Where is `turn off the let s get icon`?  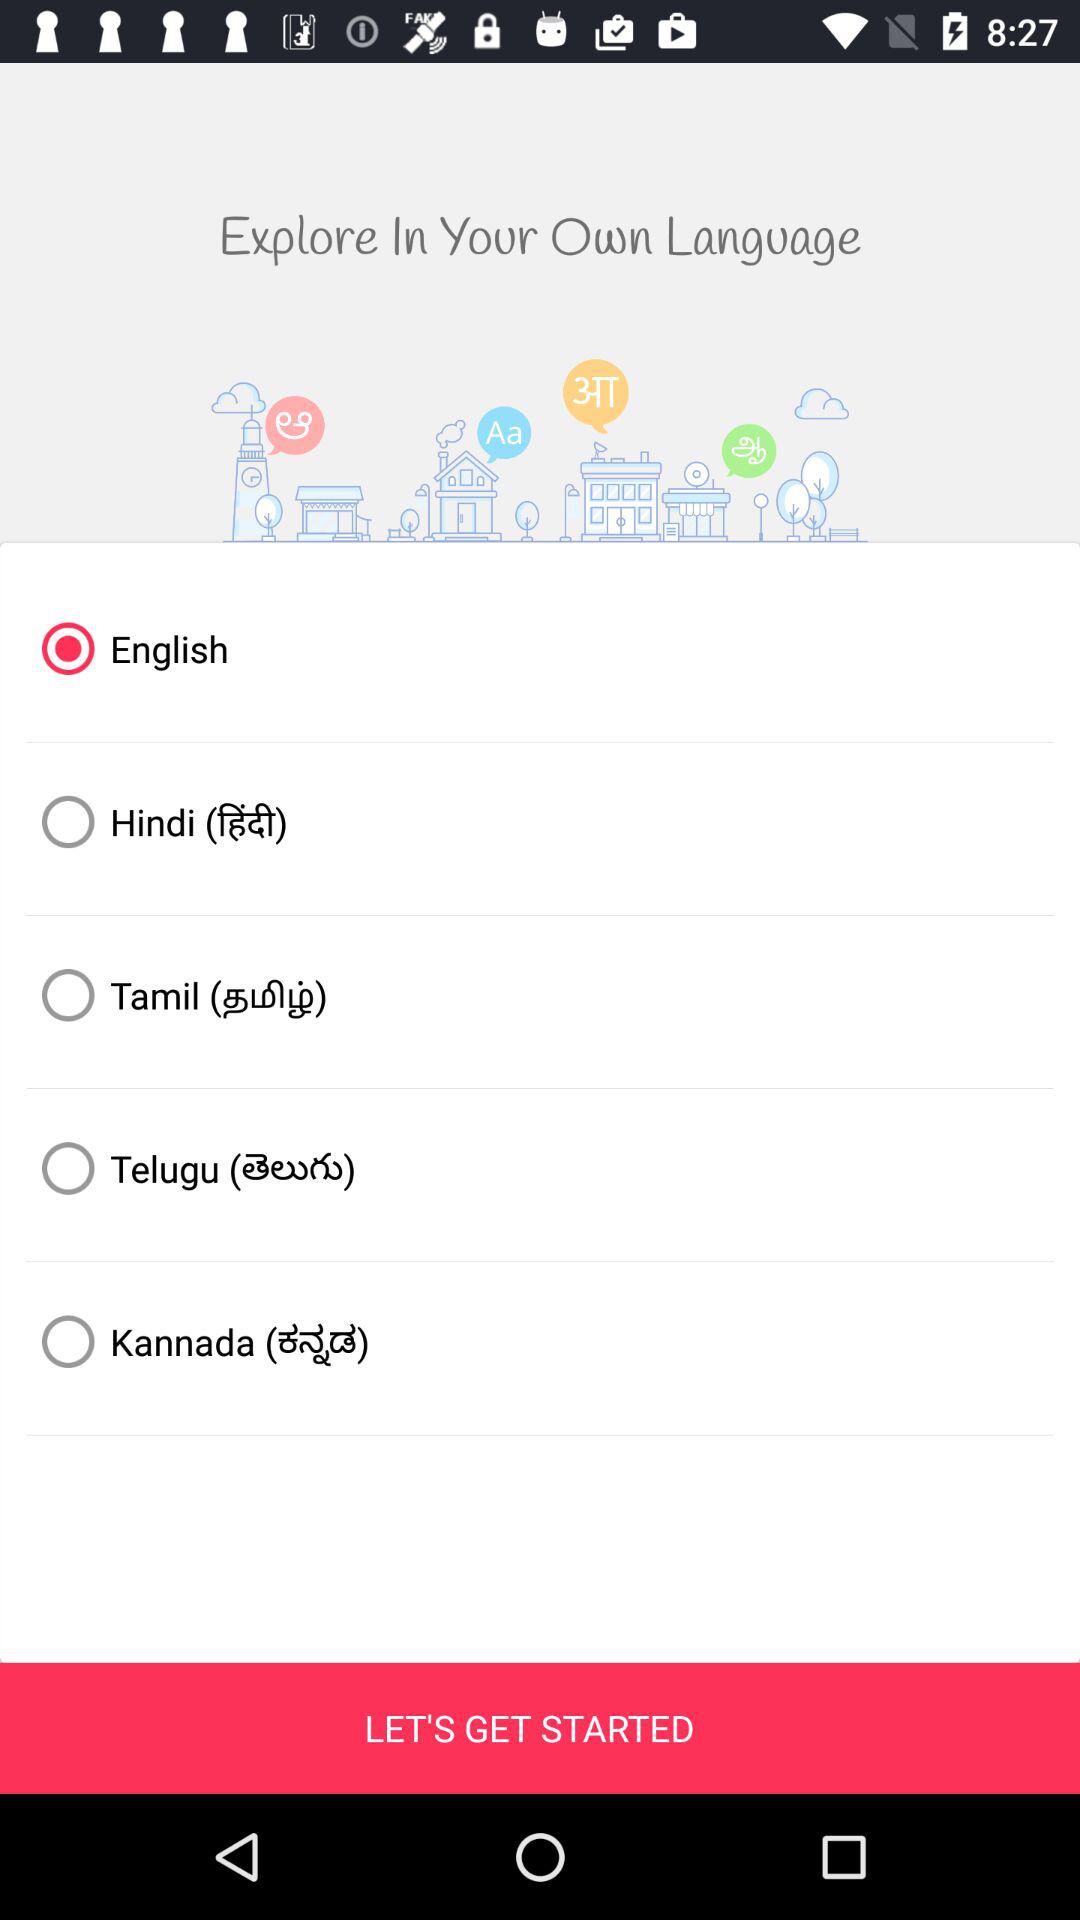 turn off the let s get icon is located at coordinates (529, 1728).